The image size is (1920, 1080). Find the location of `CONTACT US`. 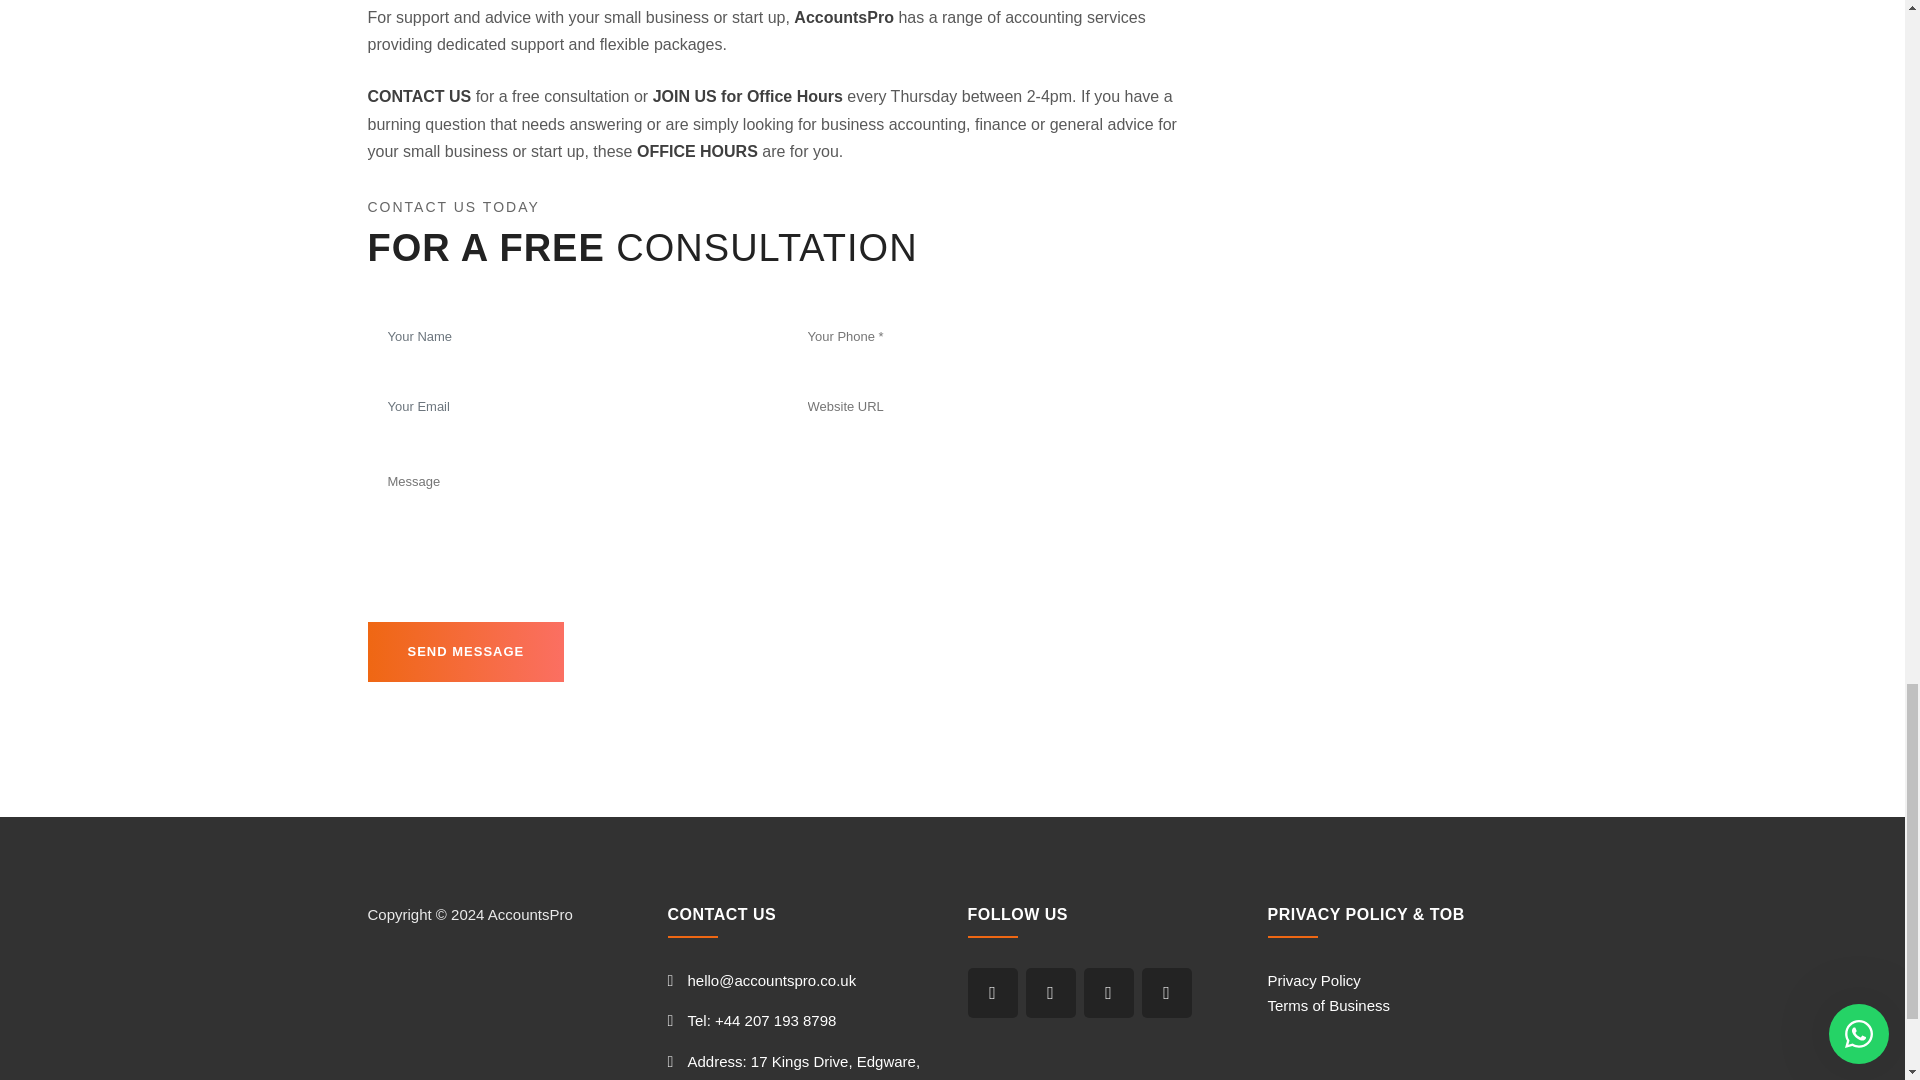

CONTACT US is located at coordinates (420, 96).